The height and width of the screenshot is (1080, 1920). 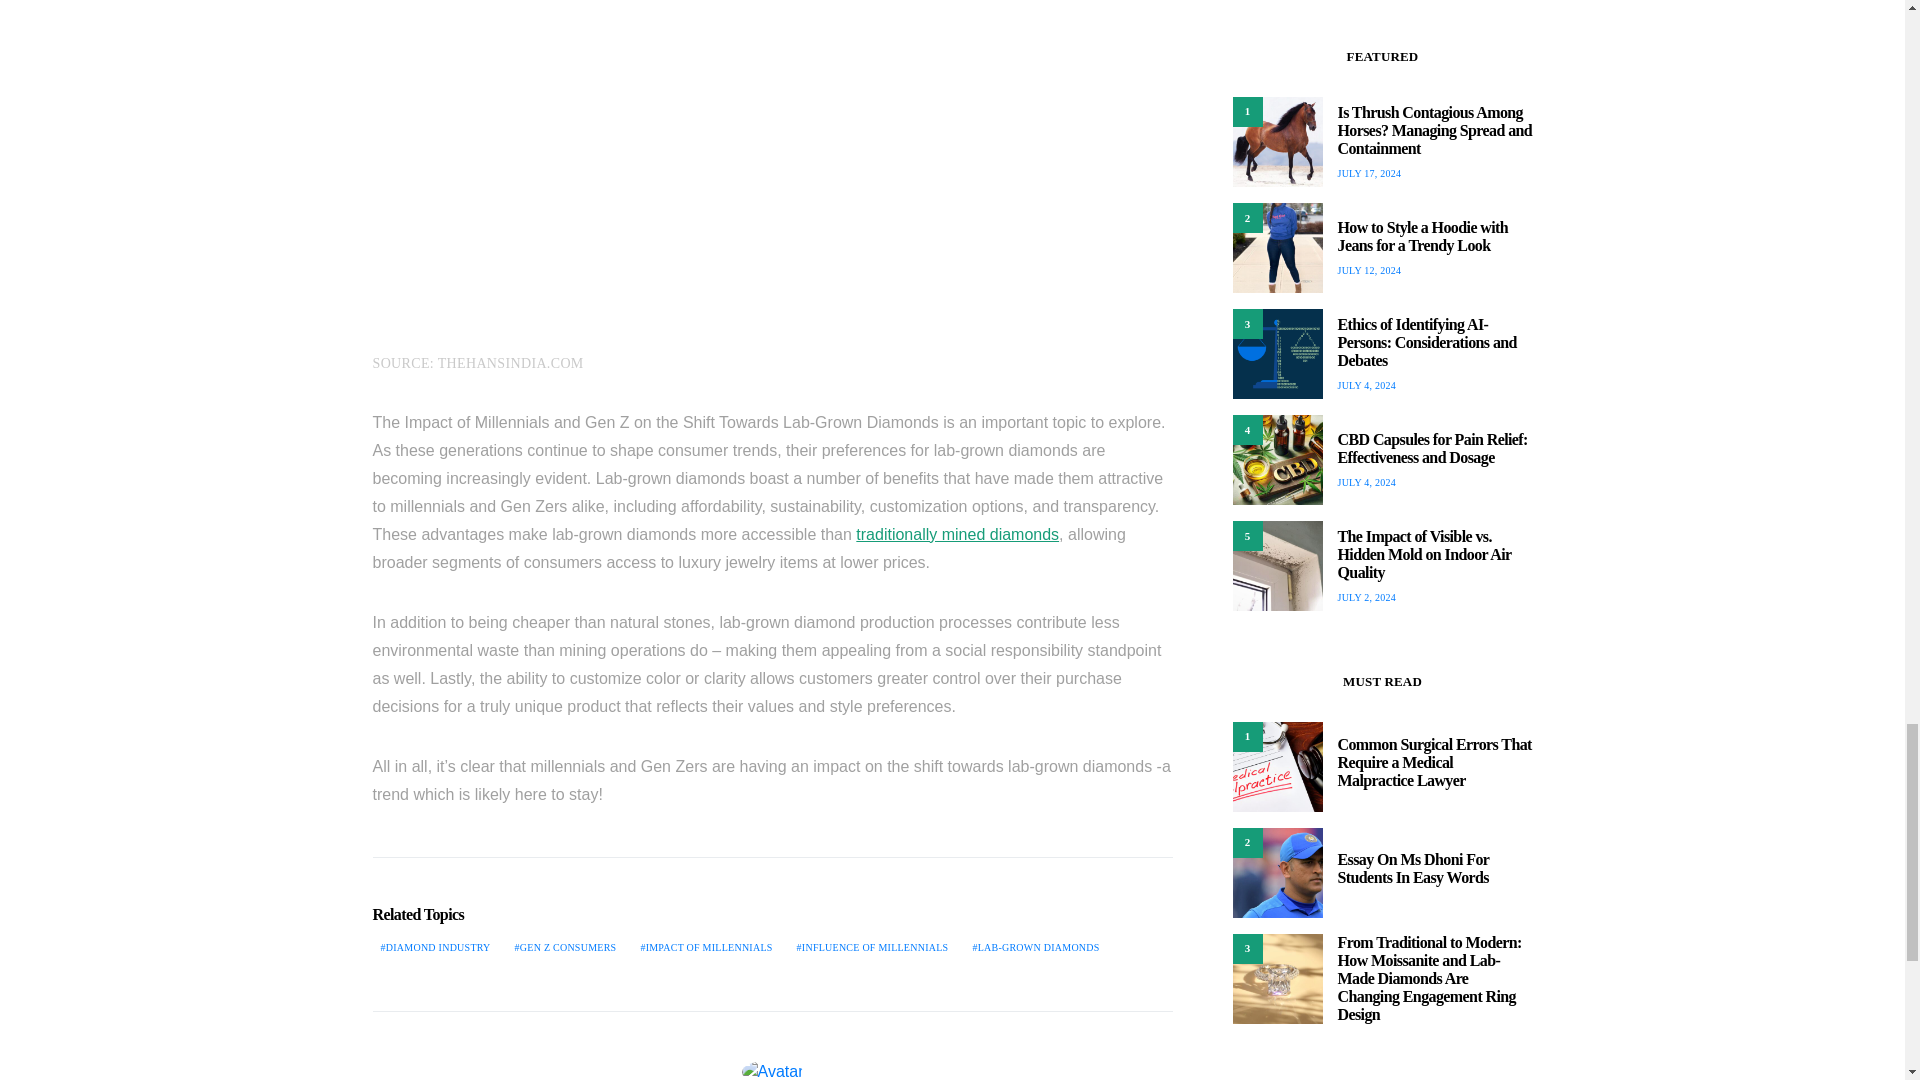 I want to click on LAB-GROWN DIAMONDS, so click(x=1035, y=946).